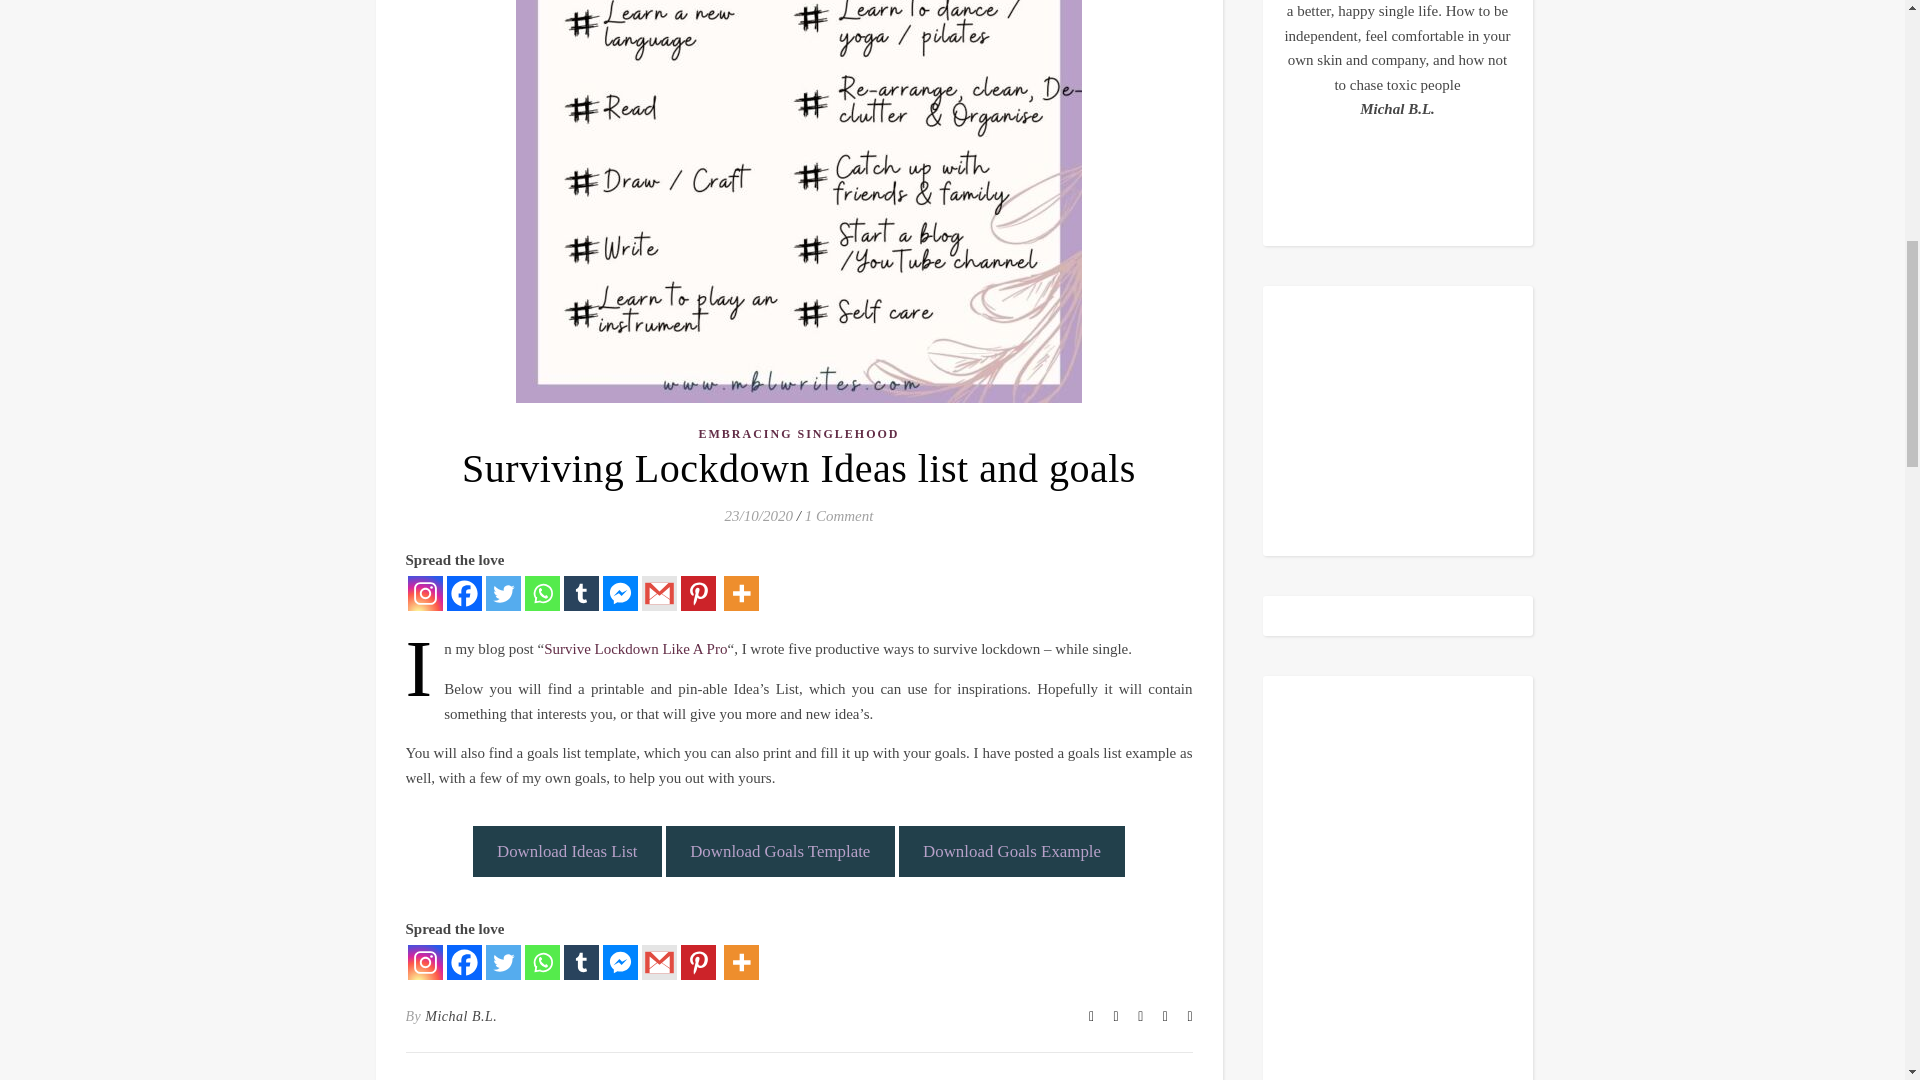  I want to click on Twitter, so click(502, 593).